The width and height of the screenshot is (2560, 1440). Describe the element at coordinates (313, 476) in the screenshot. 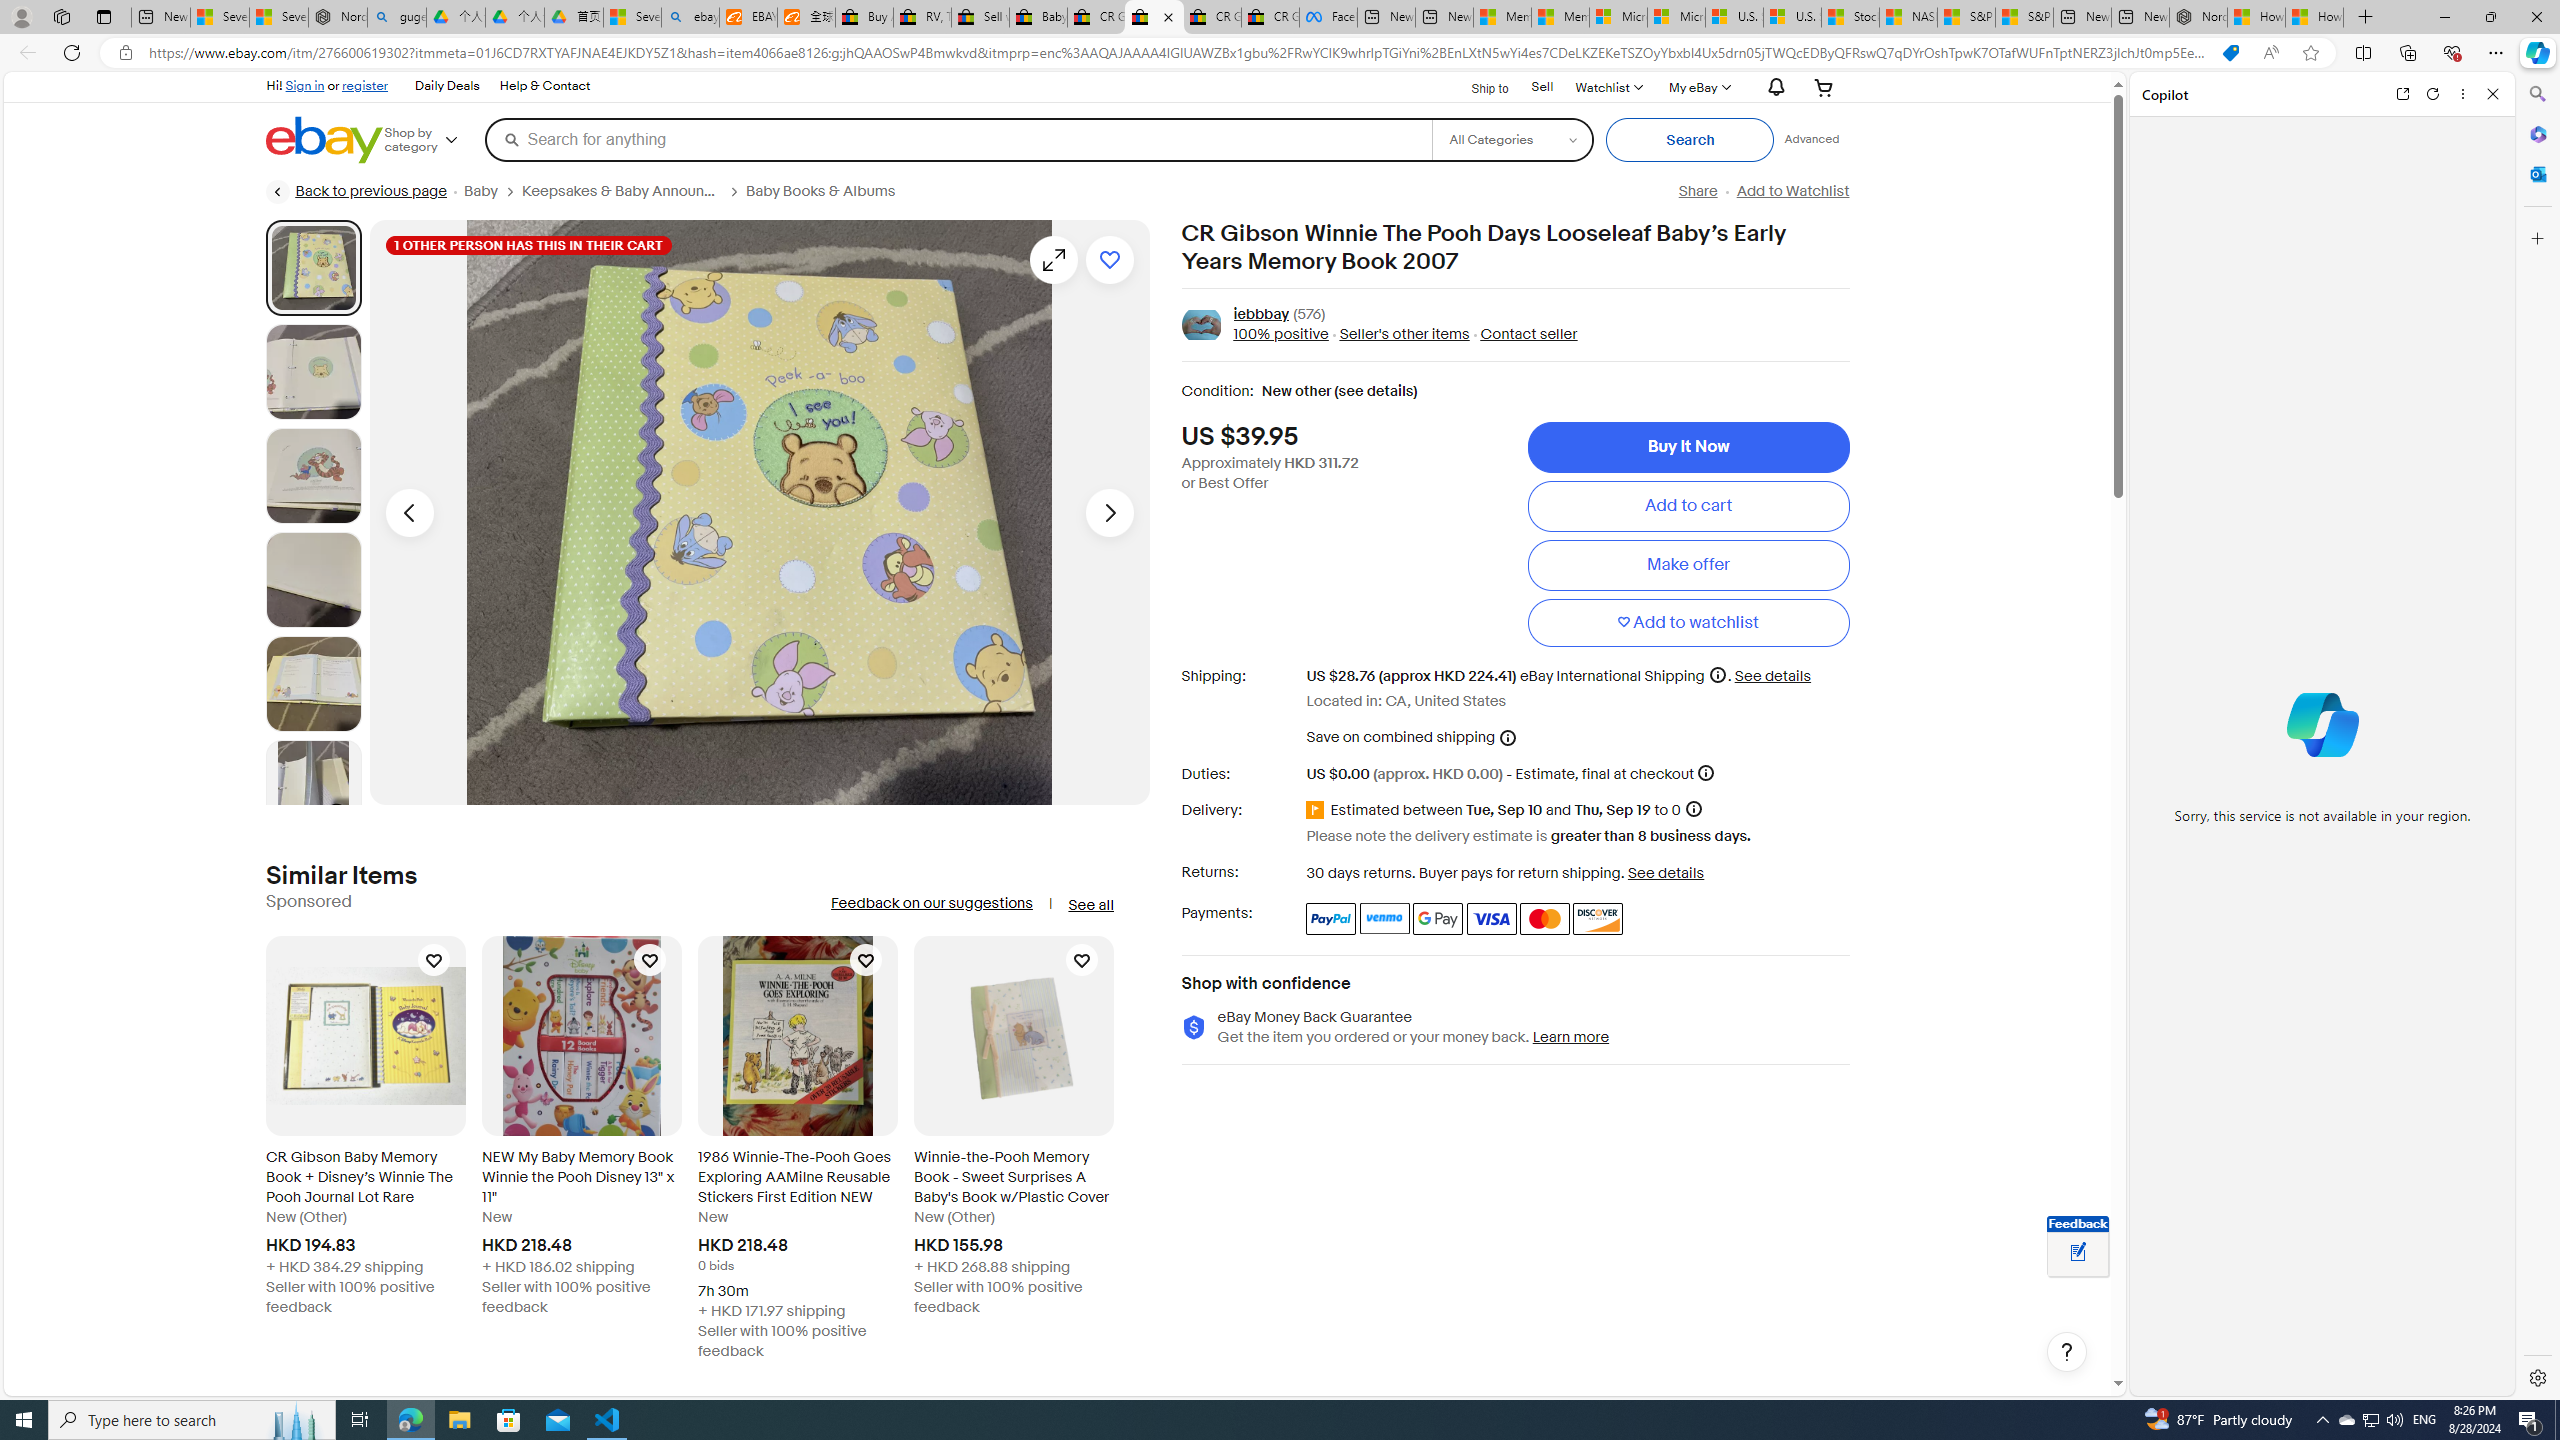

I see `Picture 3 of 22` at that location.